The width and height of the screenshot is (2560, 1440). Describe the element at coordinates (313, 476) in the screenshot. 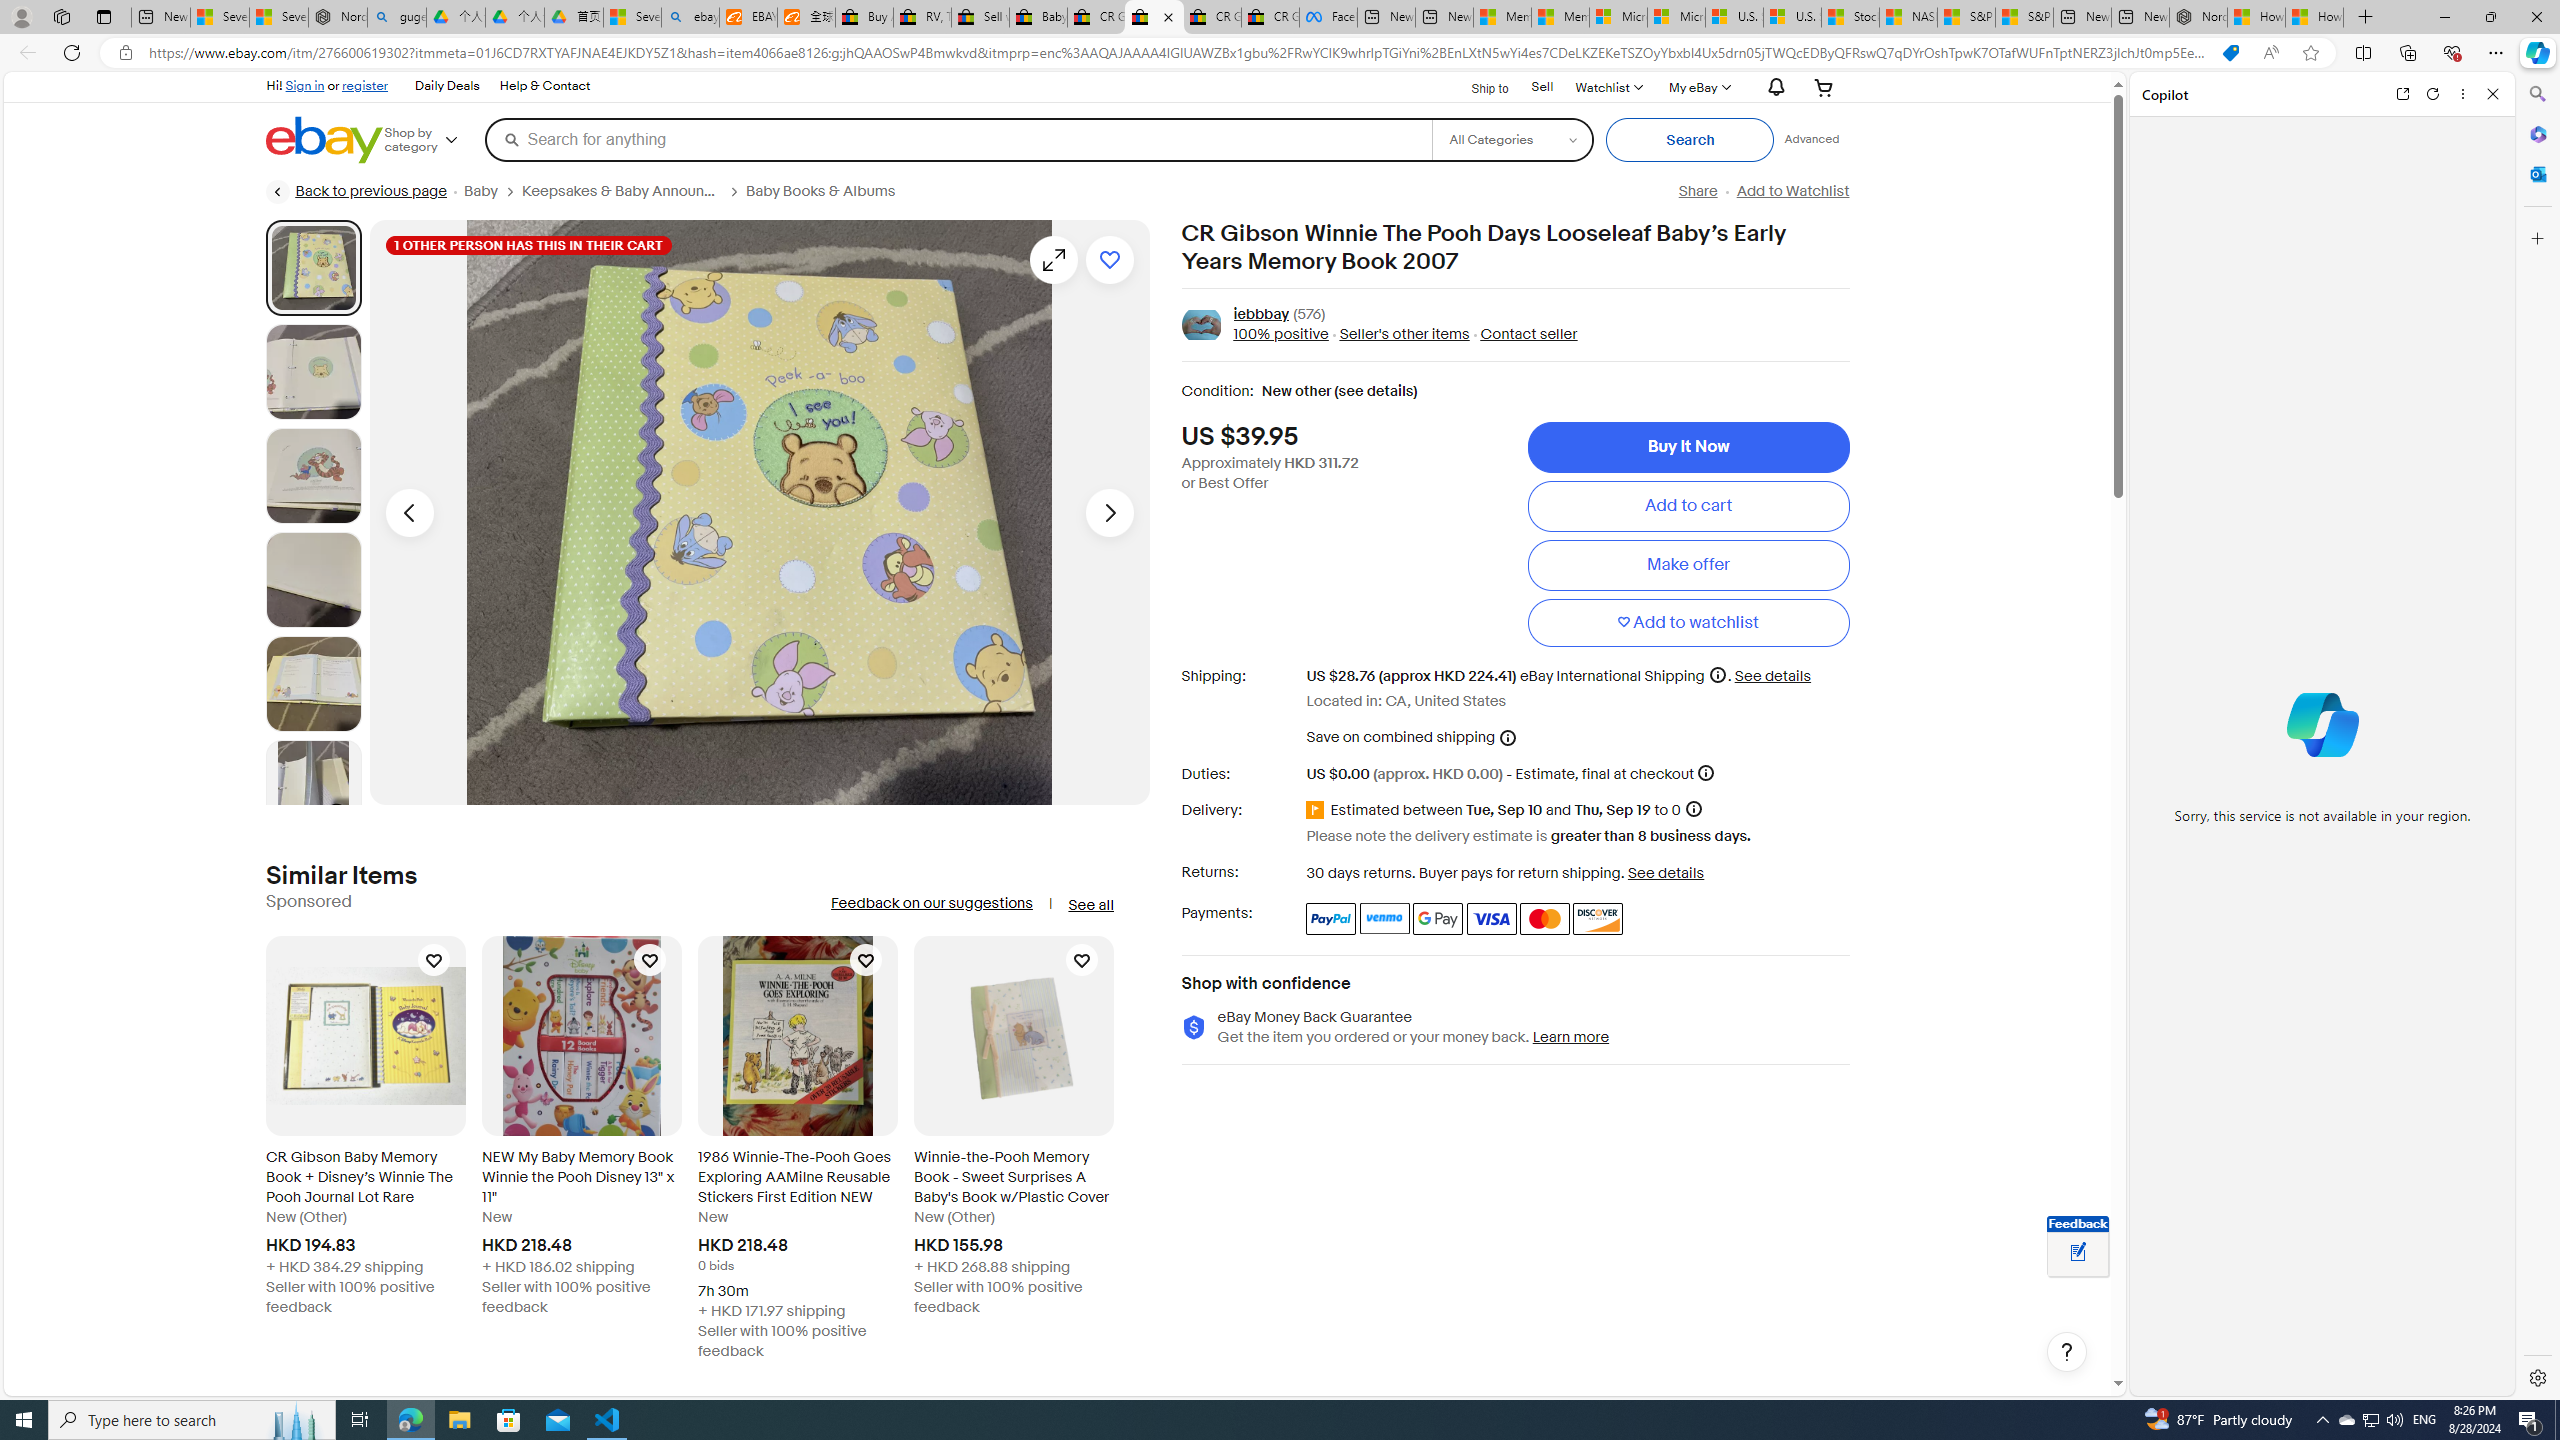

I see `Picture 3 of 22` at that location.